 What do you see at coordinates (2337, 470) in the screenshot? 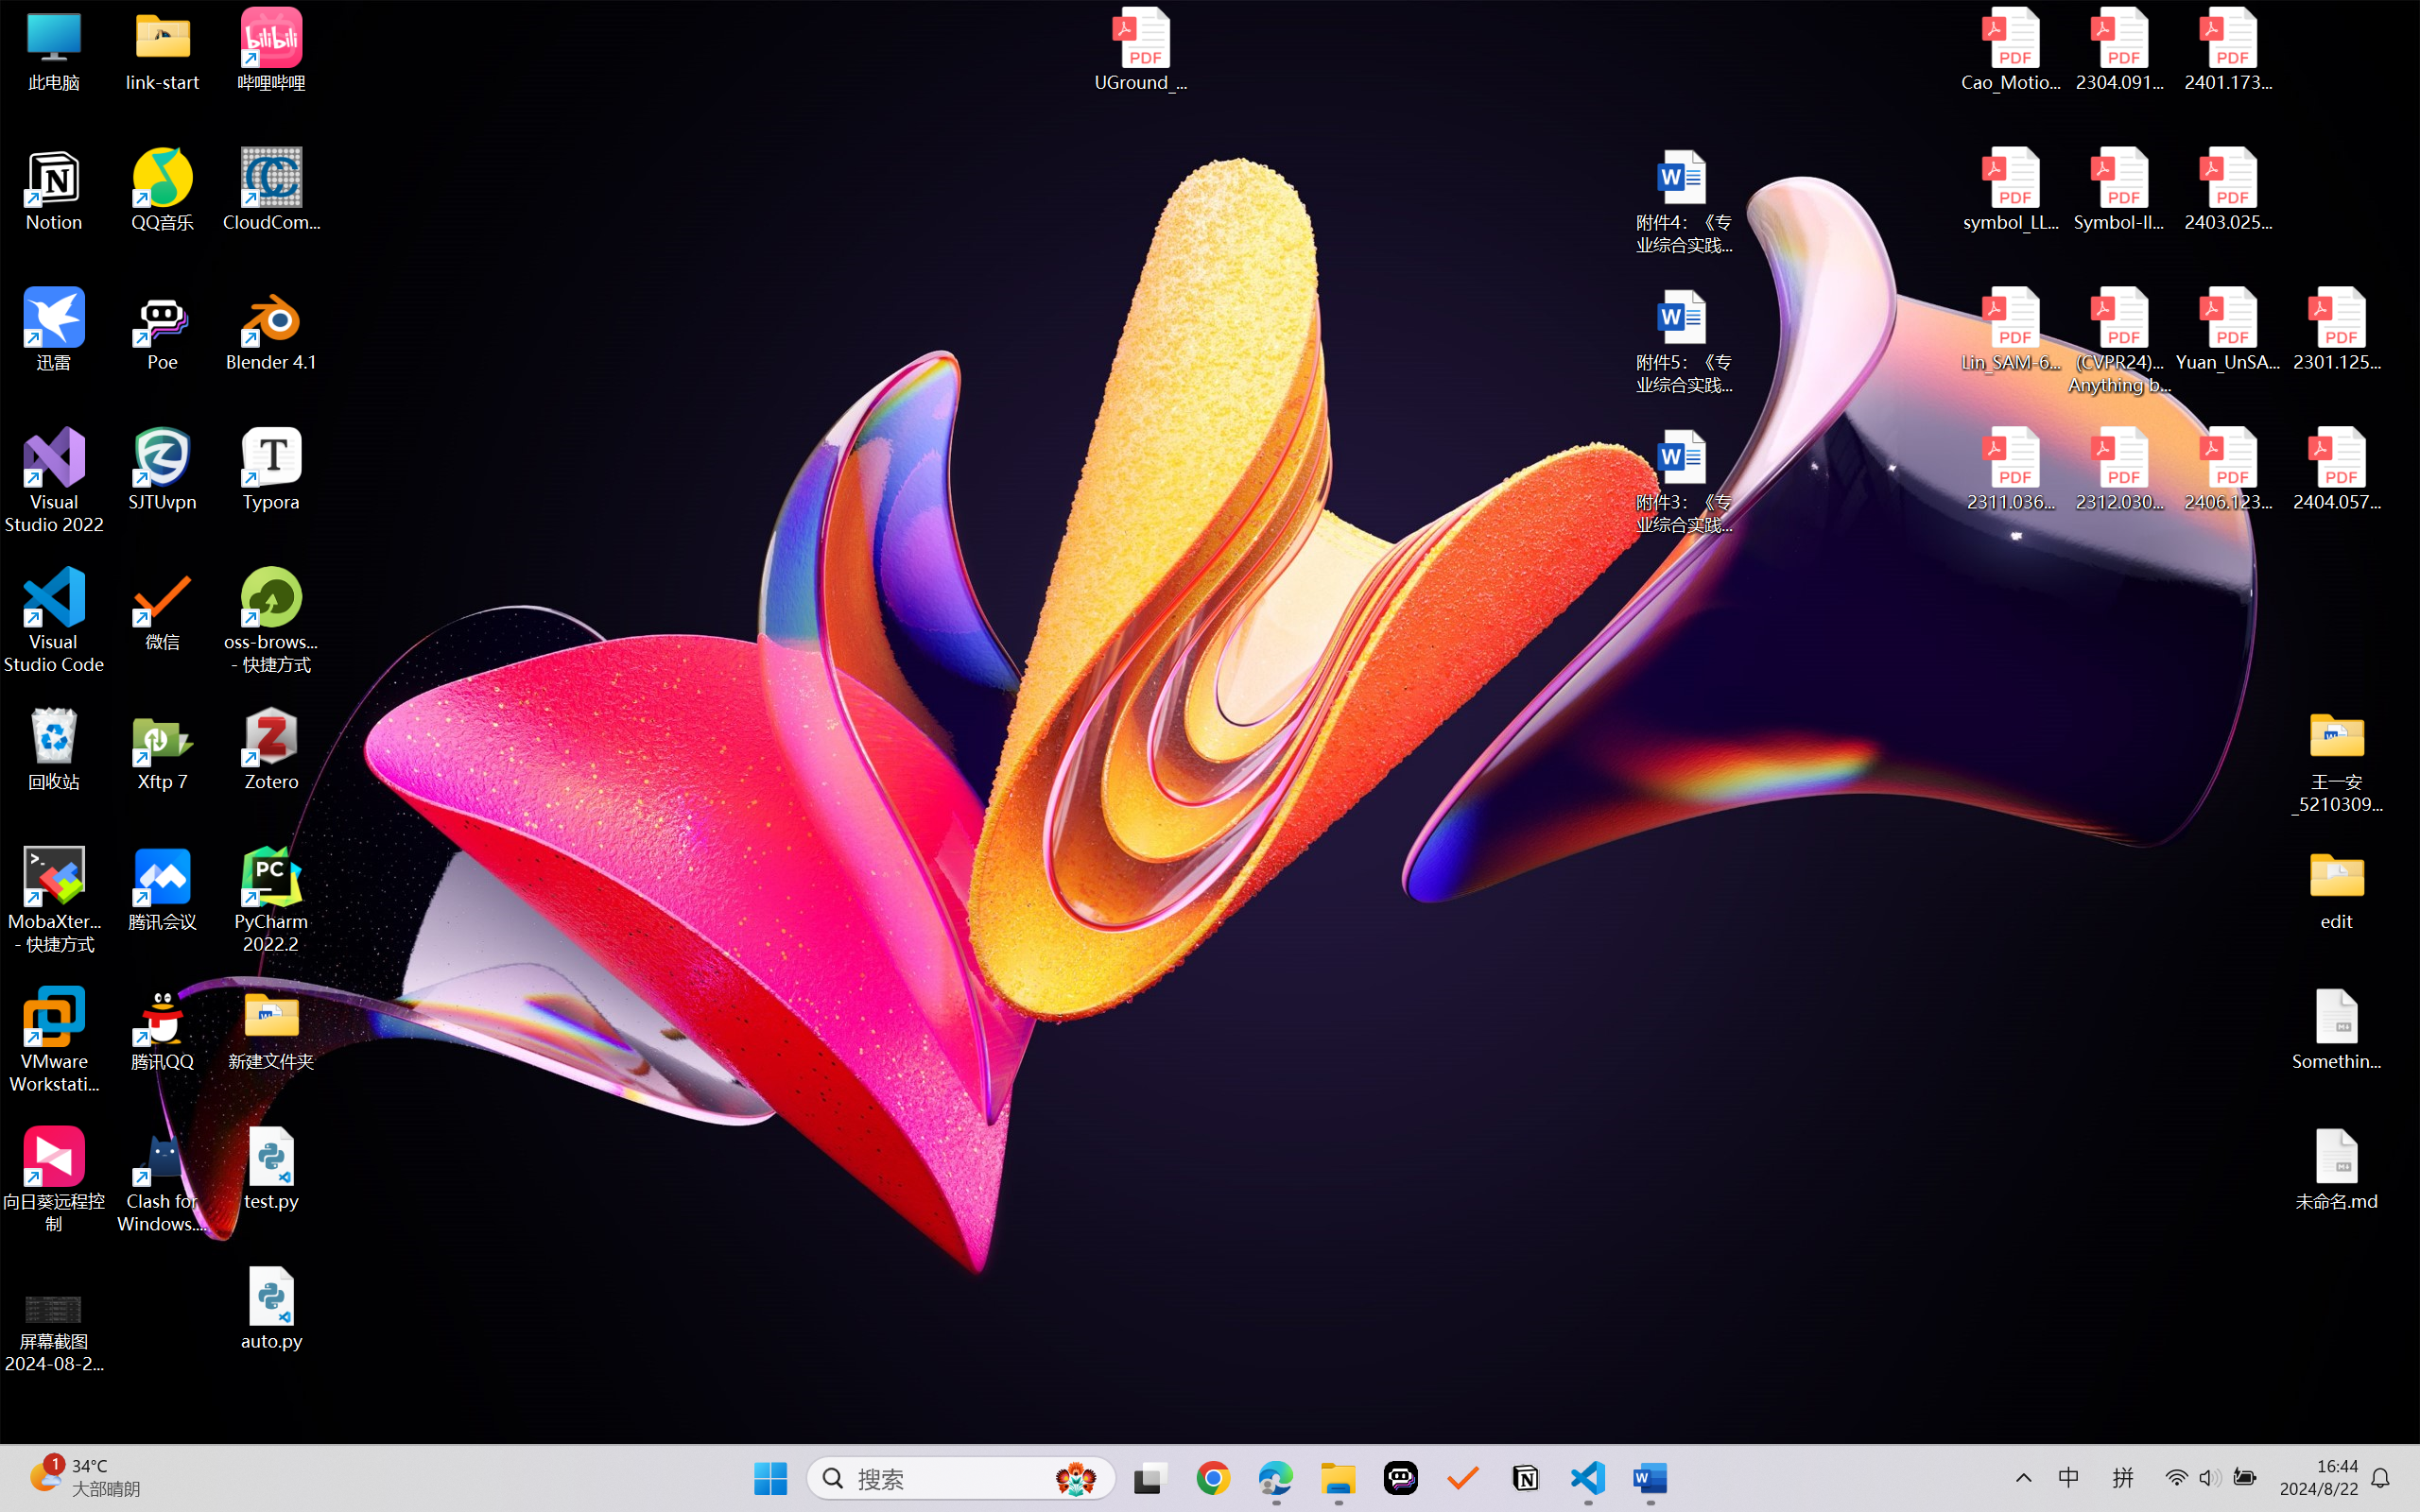
I see `2404.05719v1.pdf` at bounding box center [2337, 470].